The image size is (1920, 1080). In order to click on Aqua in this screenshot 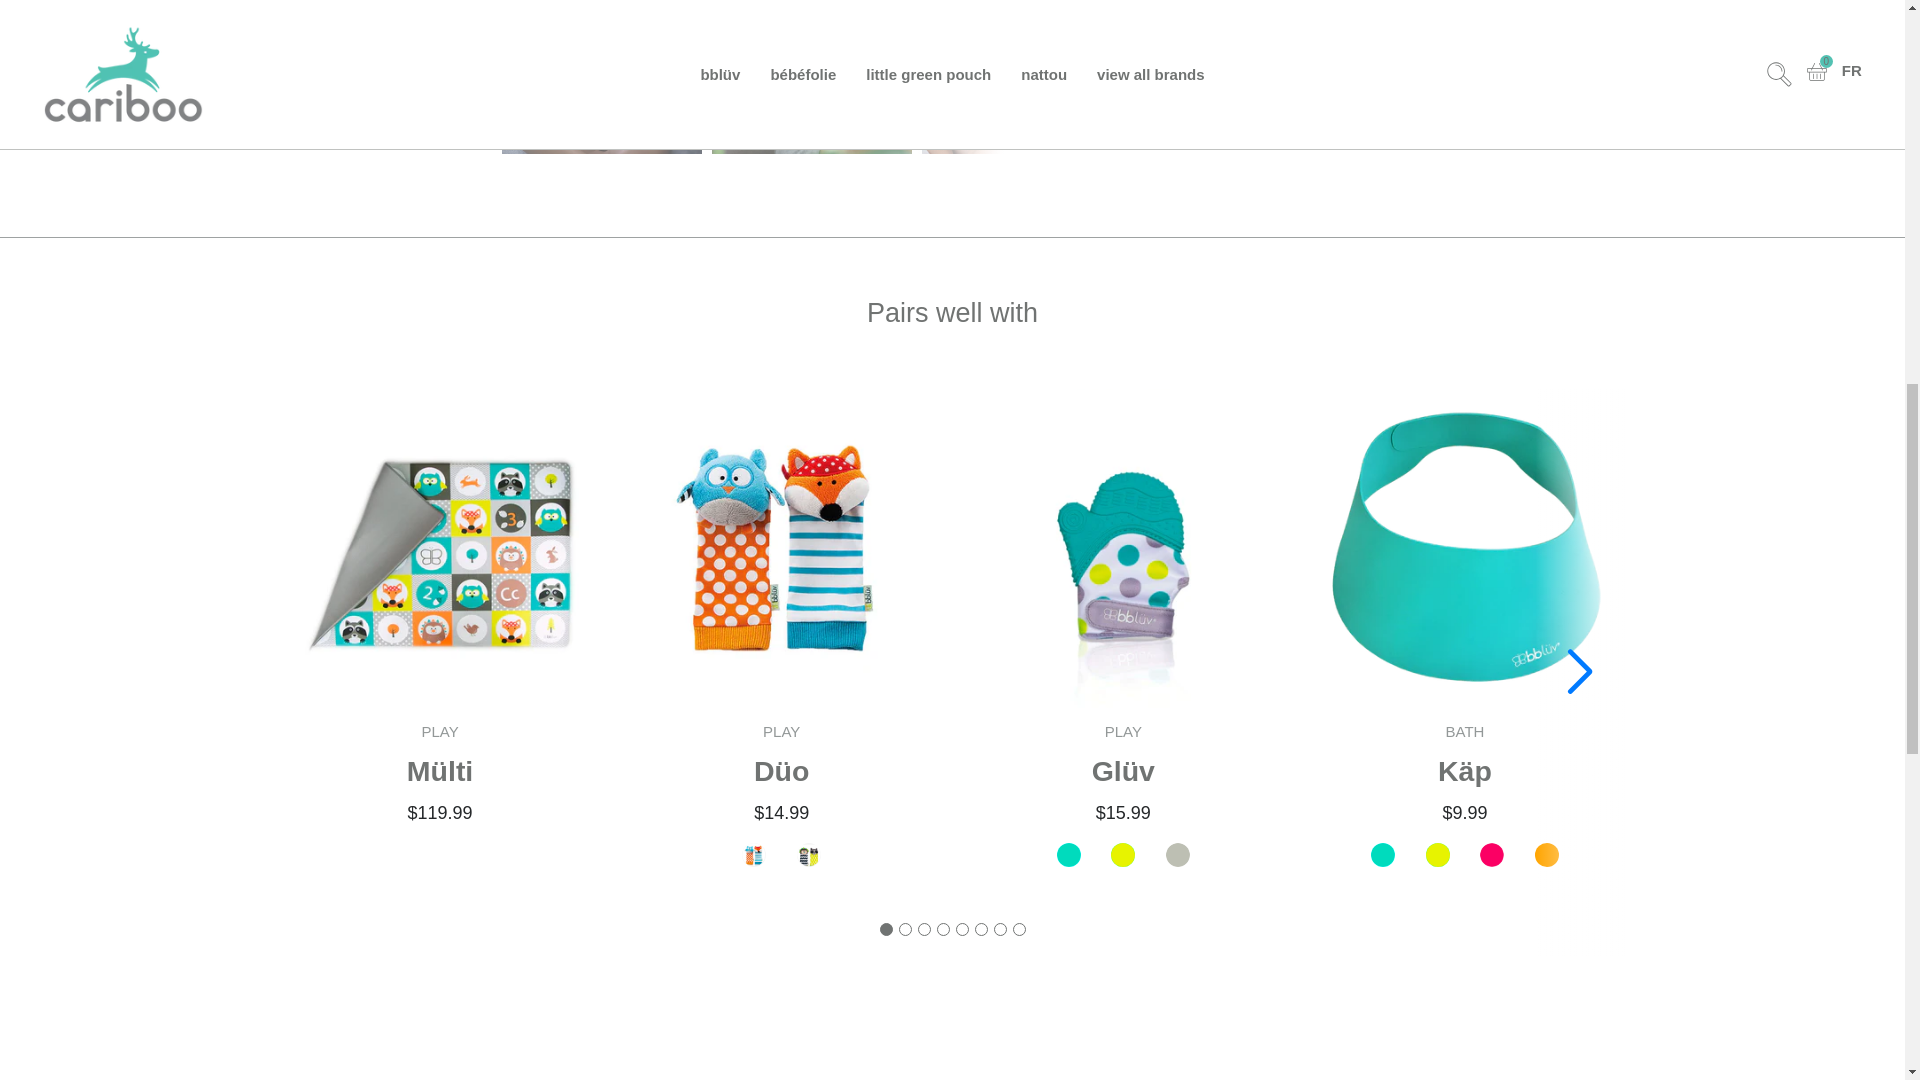, I will do `click(1069, 856)`.